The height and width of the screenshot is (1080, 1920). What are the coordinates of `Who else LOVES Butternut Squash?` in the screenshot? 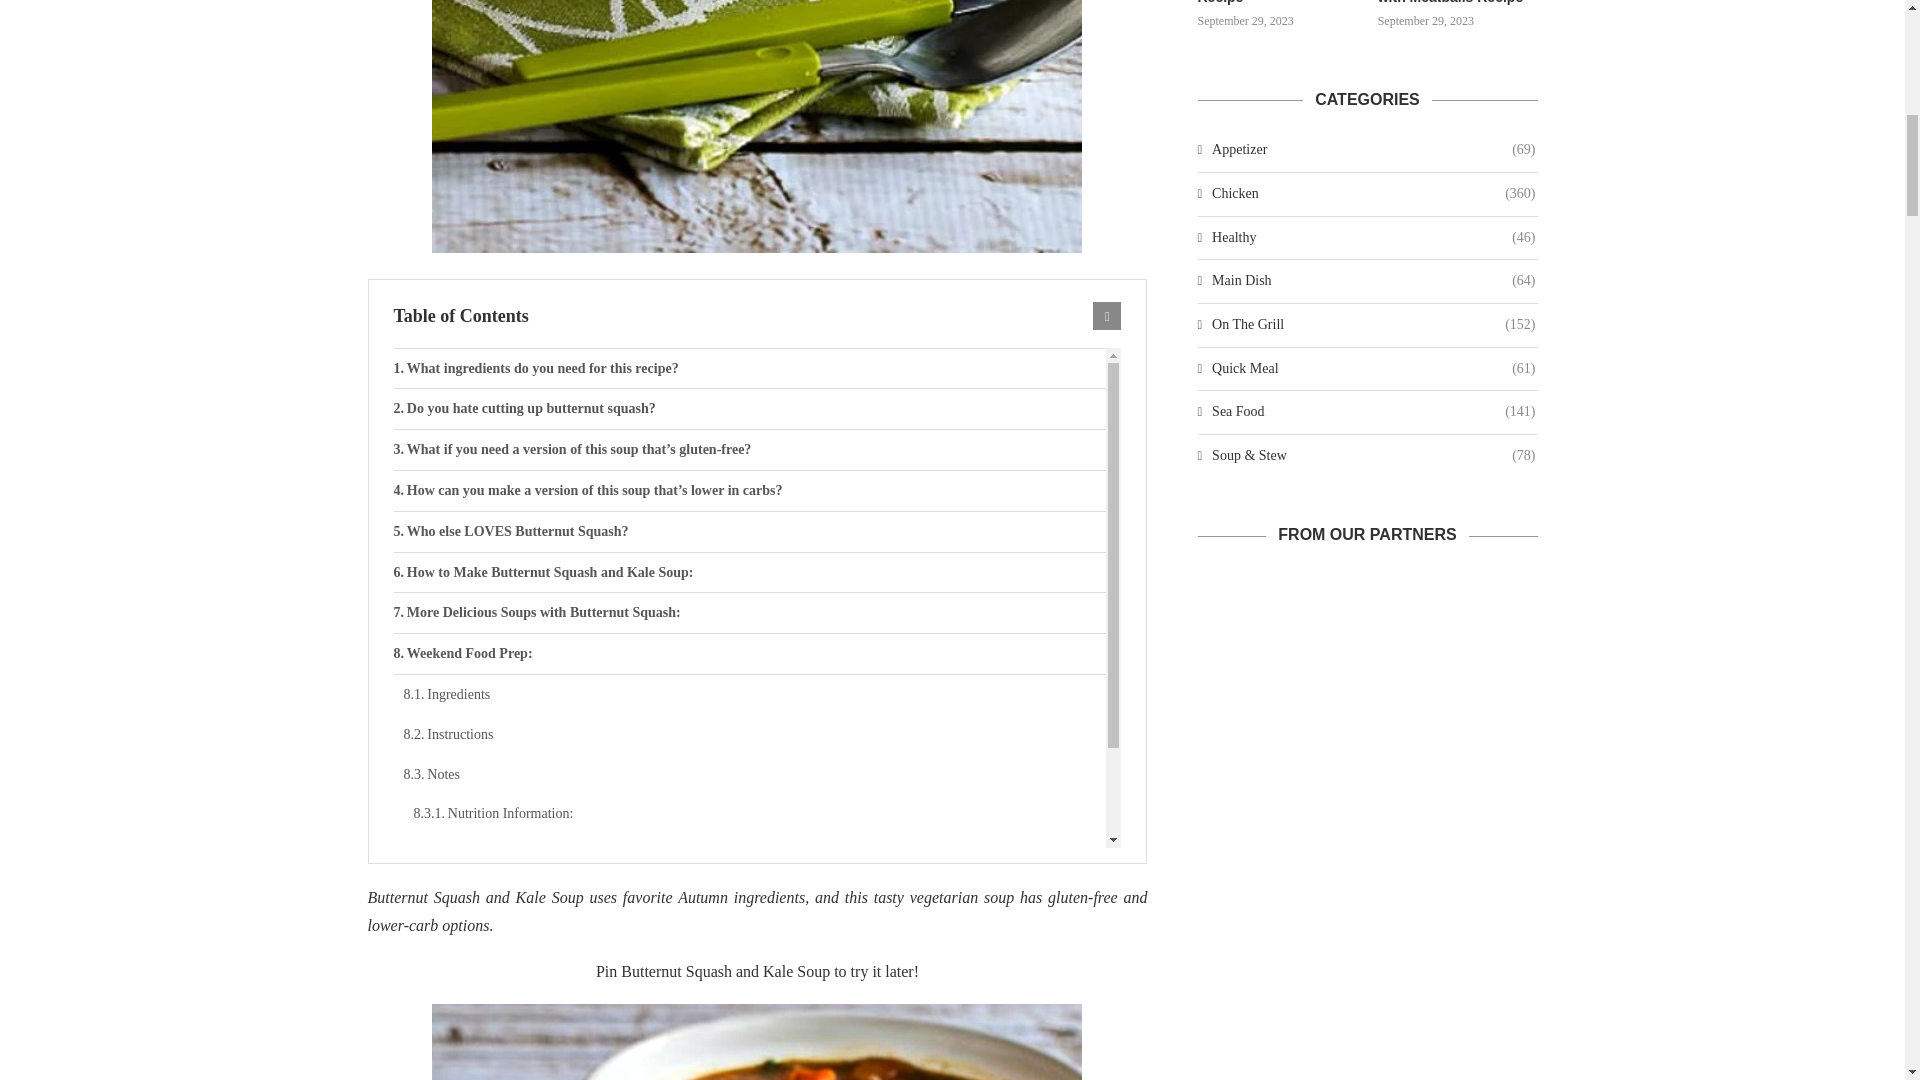 It's located at (750, 531).